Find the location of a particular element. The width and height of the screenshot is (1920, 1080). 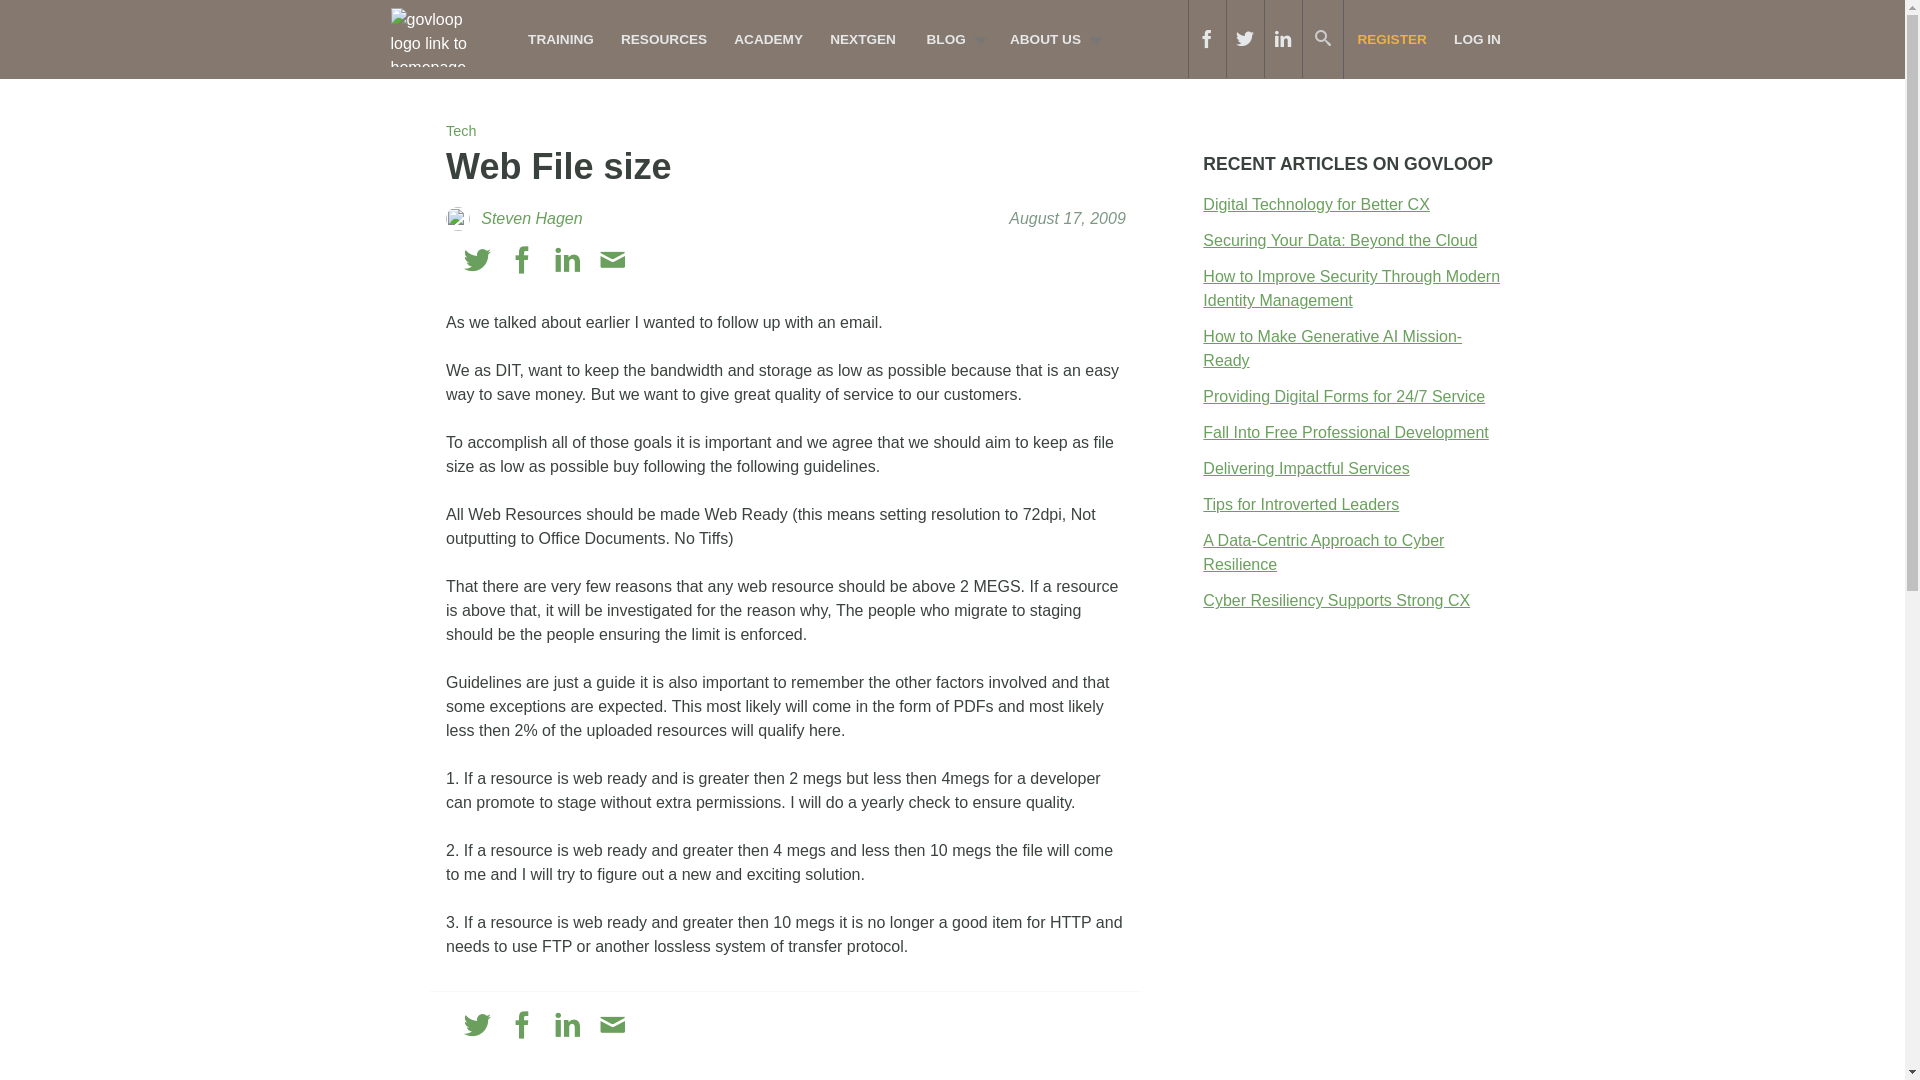

Twitter is located at coordinates (478, 260).